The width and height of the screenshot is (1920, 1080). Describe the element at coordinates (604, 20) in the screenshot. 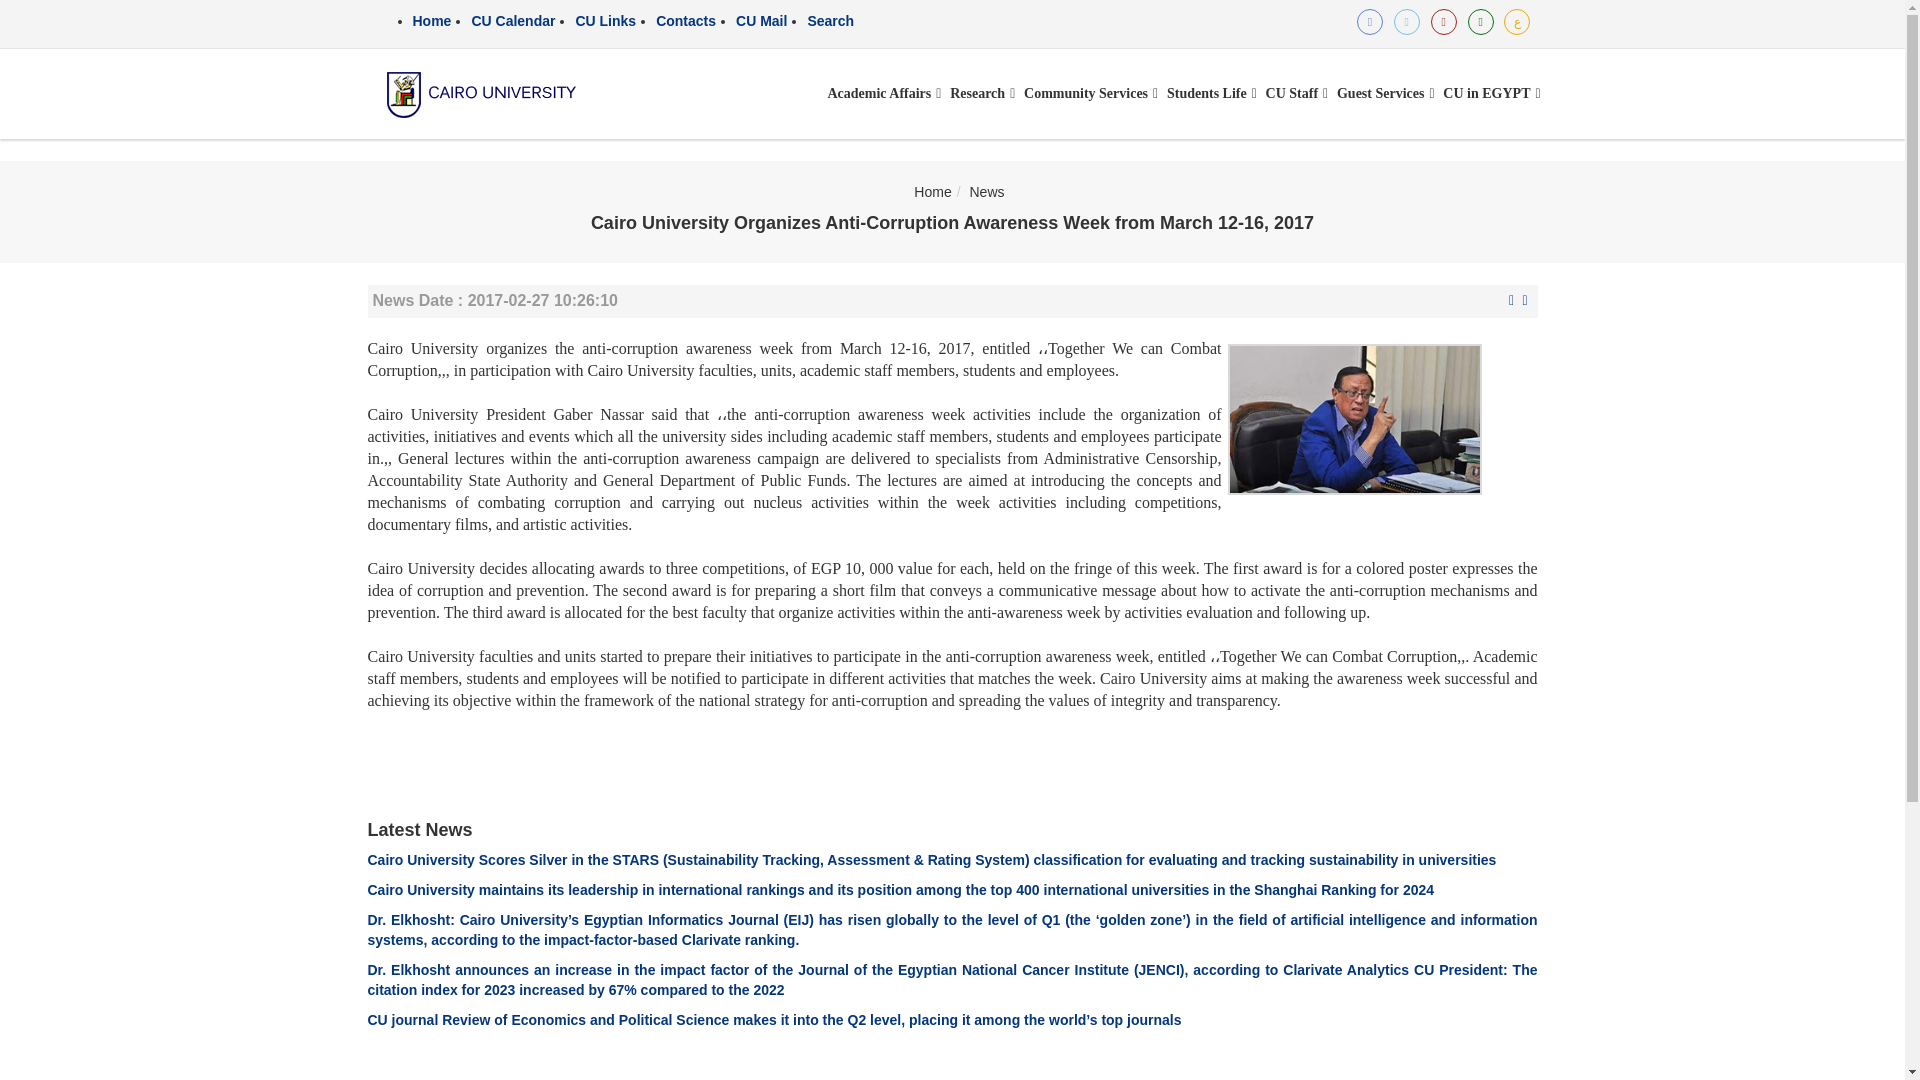

I see `CU Links` at that location.